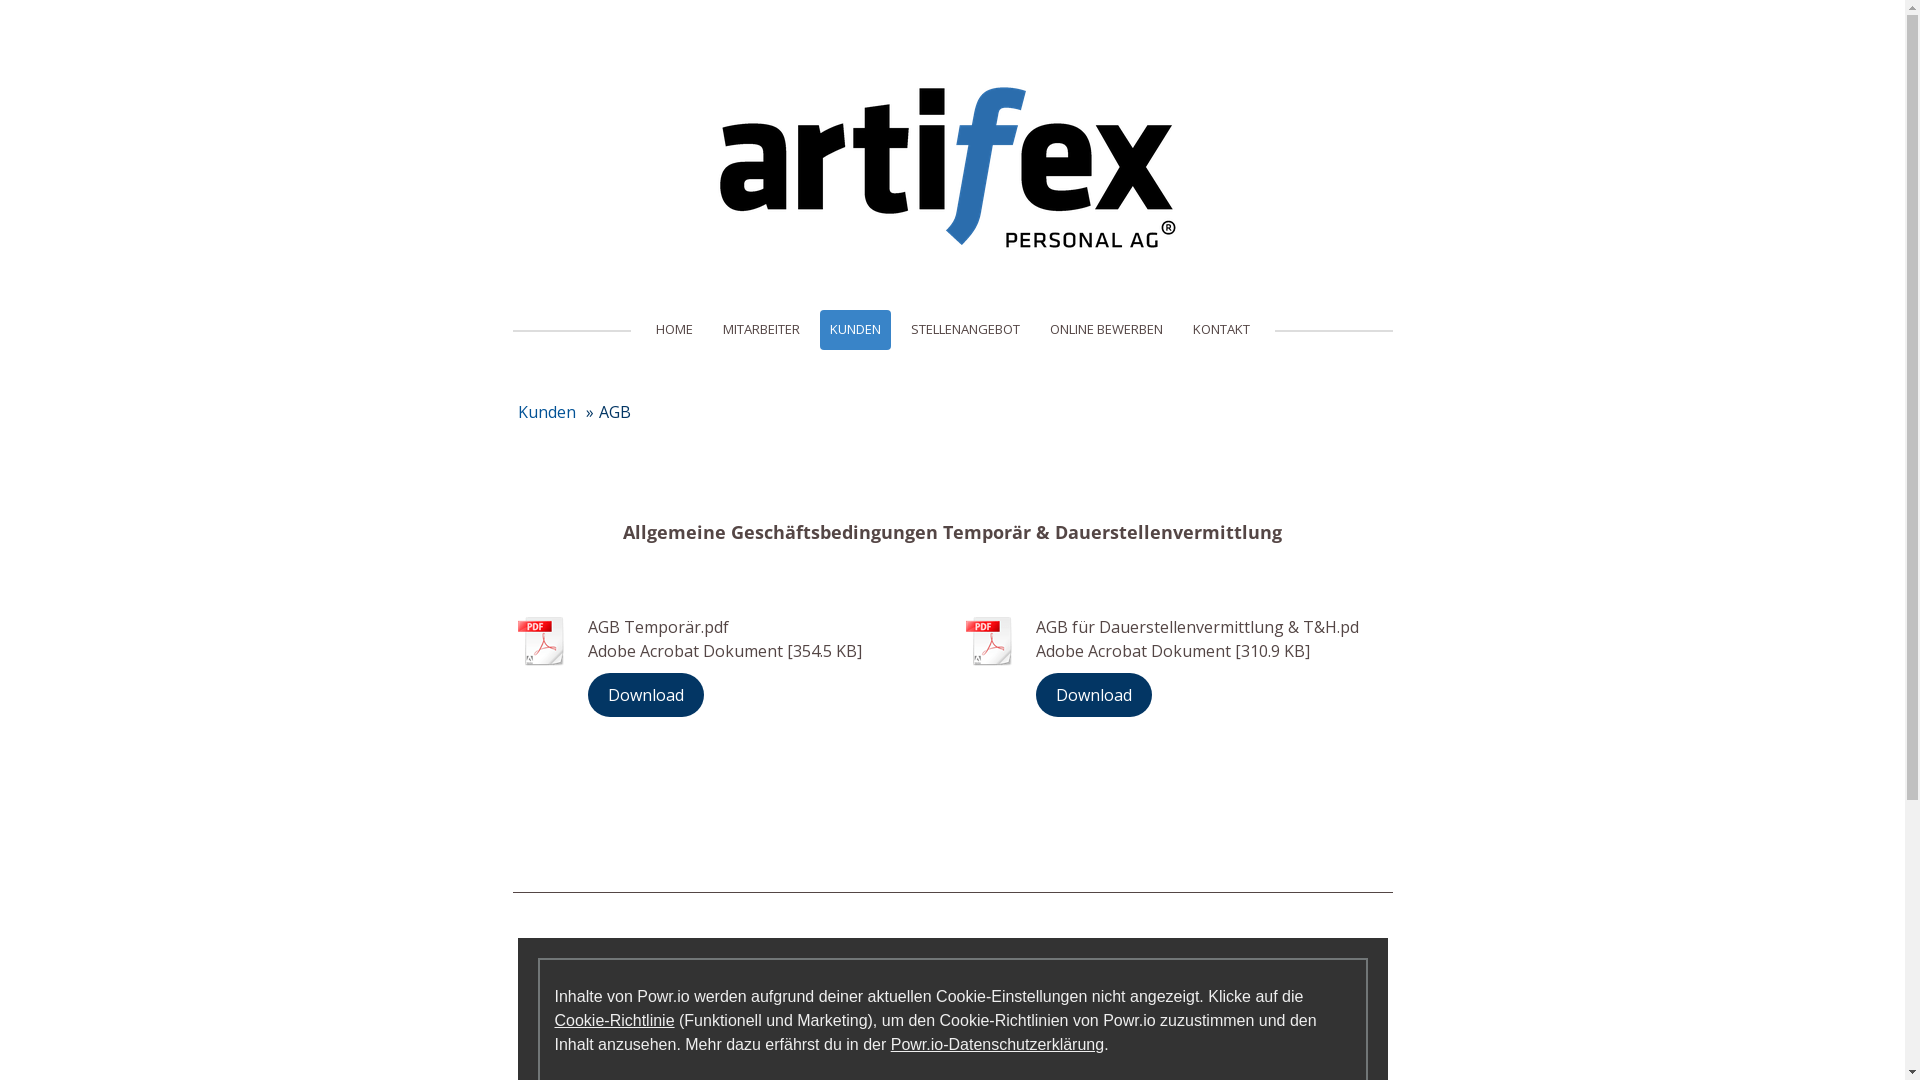  I want to click on MITARBEITER, so click(760, 330).